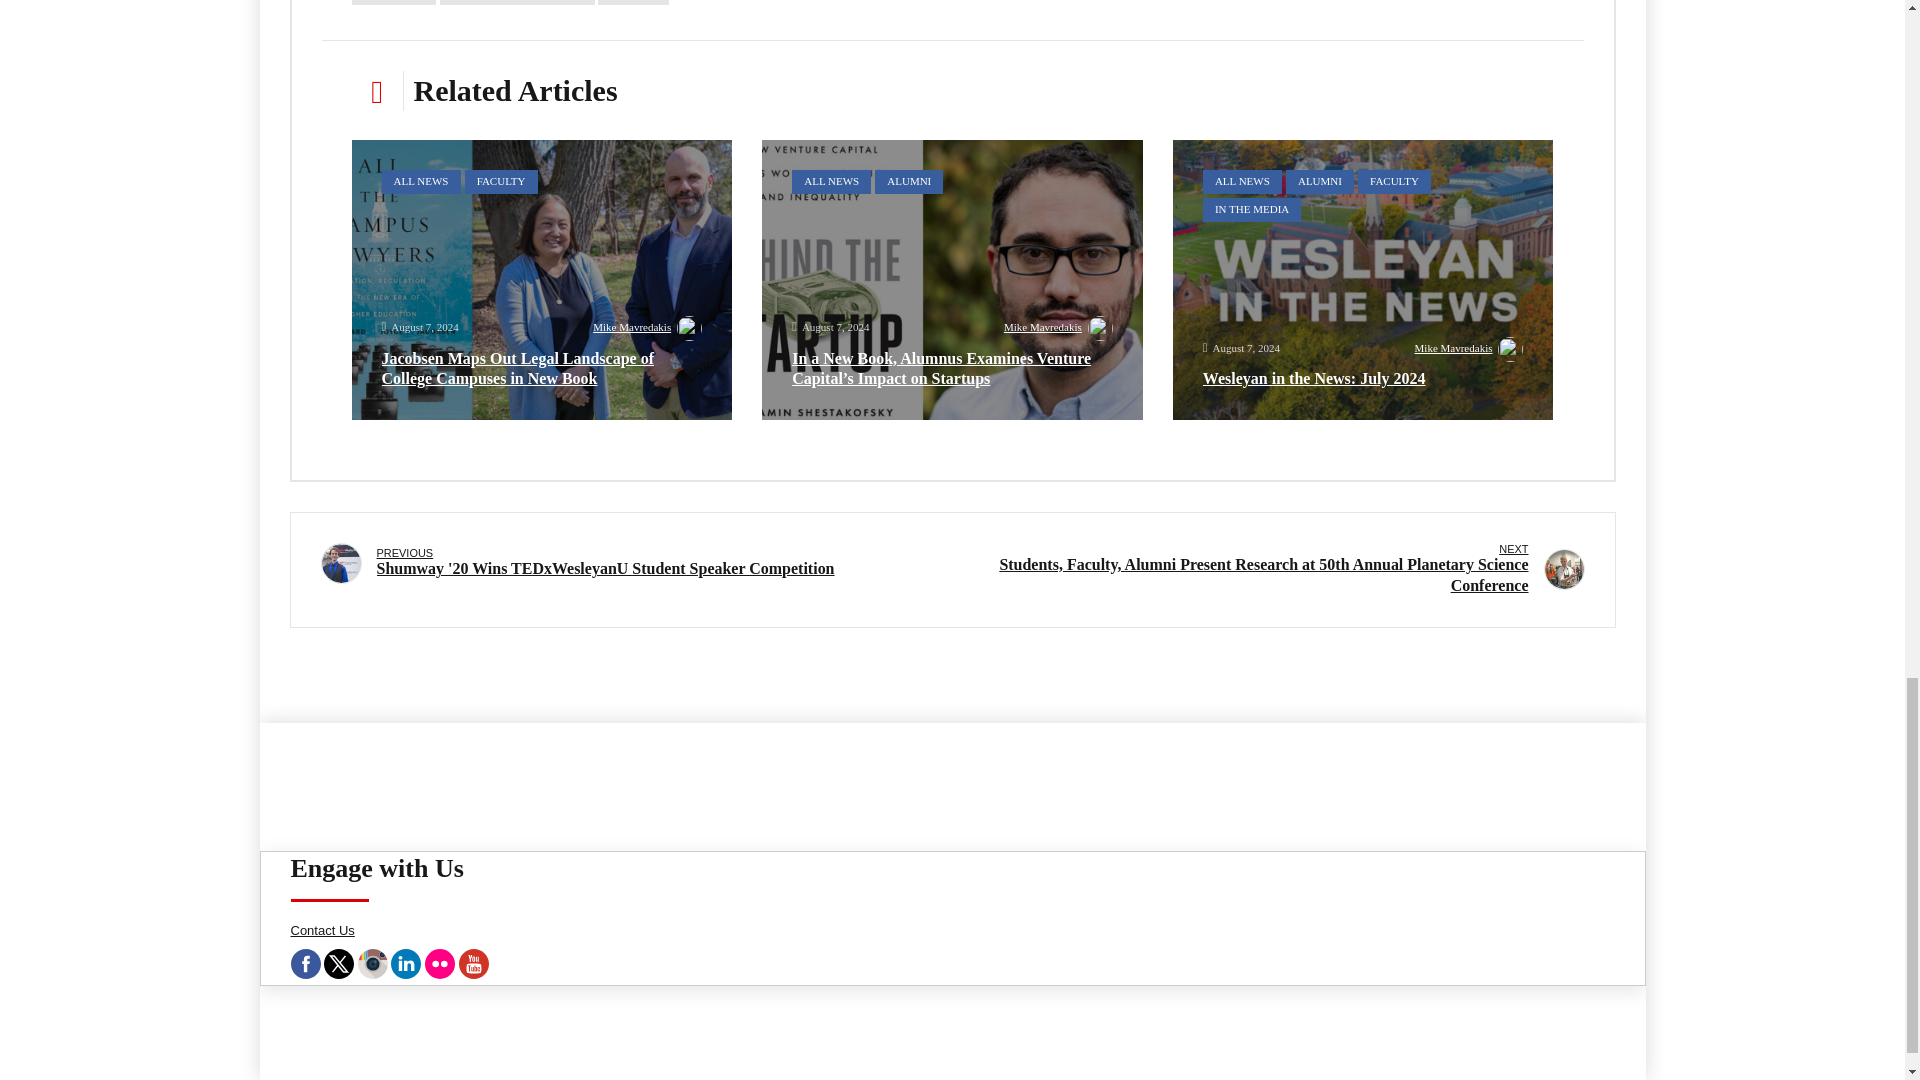 This screenshot has height=1080, width=1920. I want to click on Wesleyan in the News: July 2024, so click(1314, 378).